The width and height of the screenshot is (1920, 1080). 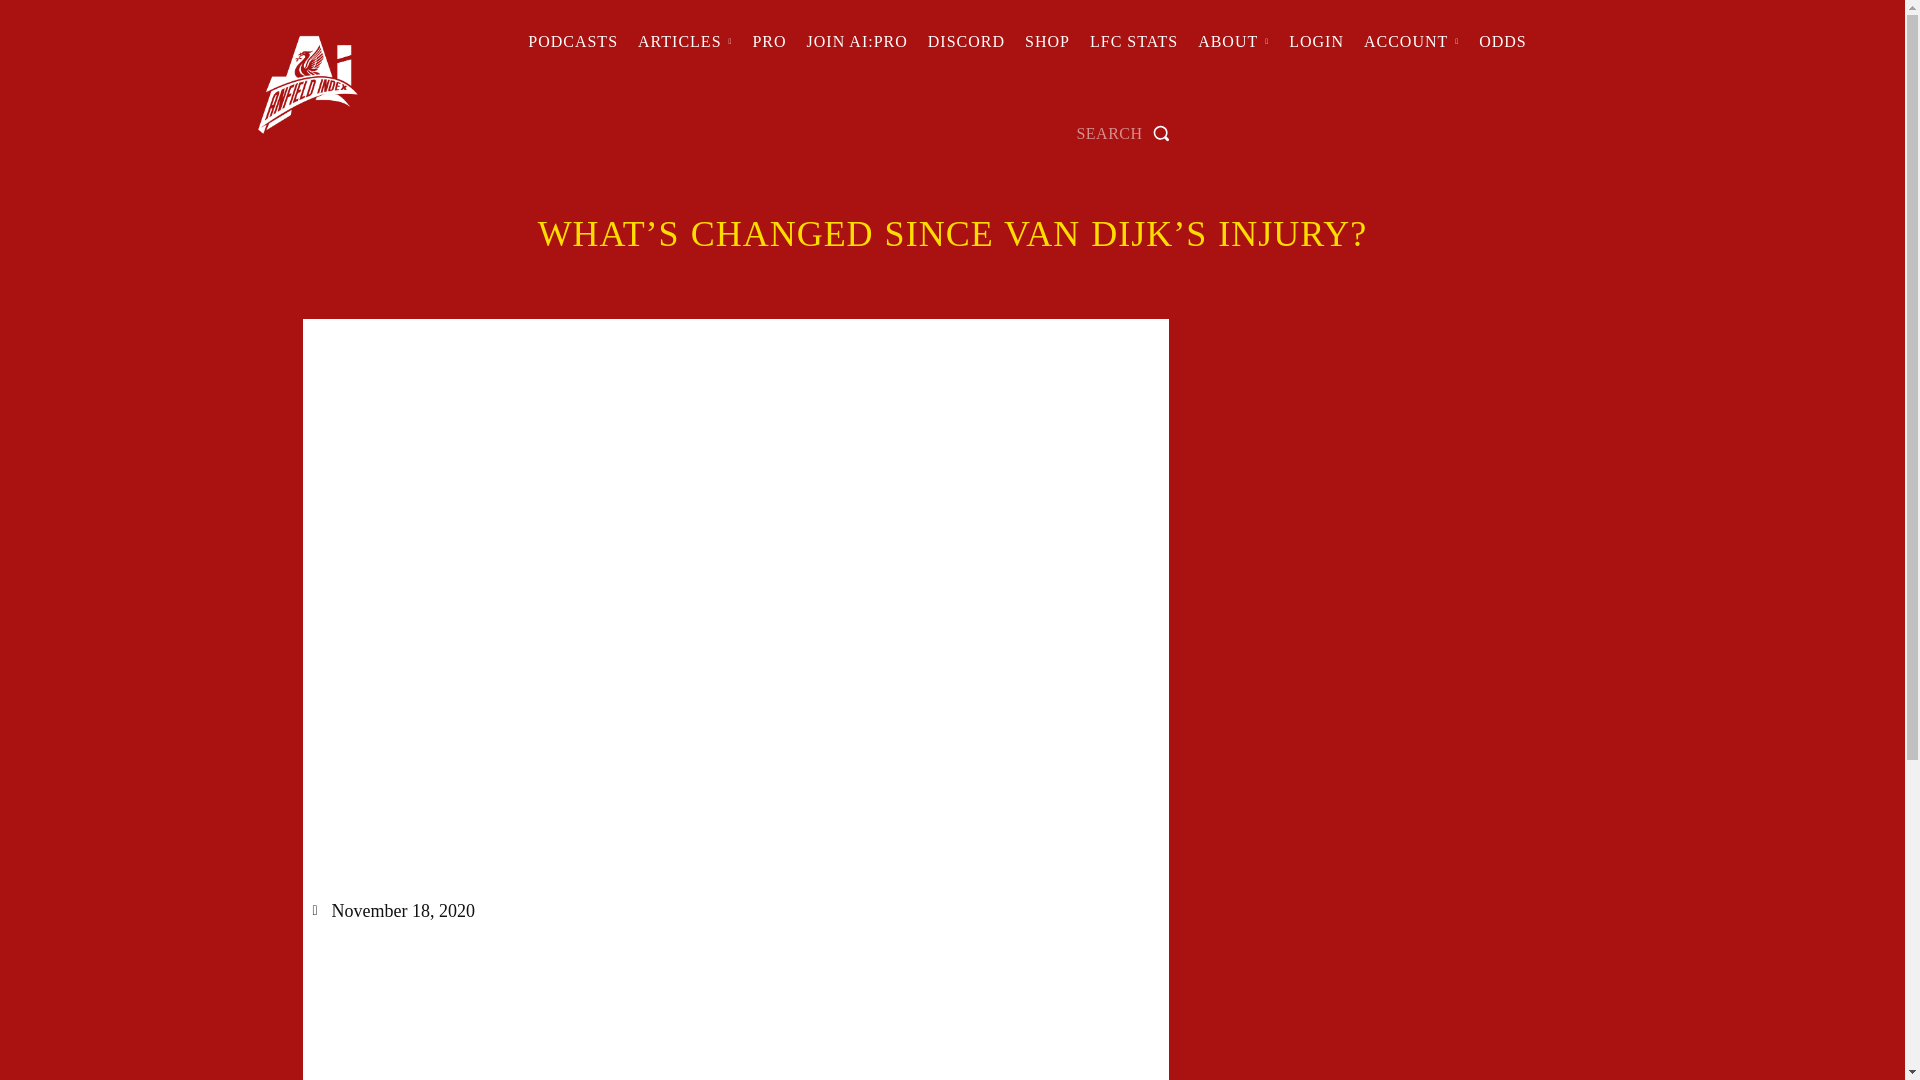 I want to click on PODCASTS, so click(x=572, y=42).